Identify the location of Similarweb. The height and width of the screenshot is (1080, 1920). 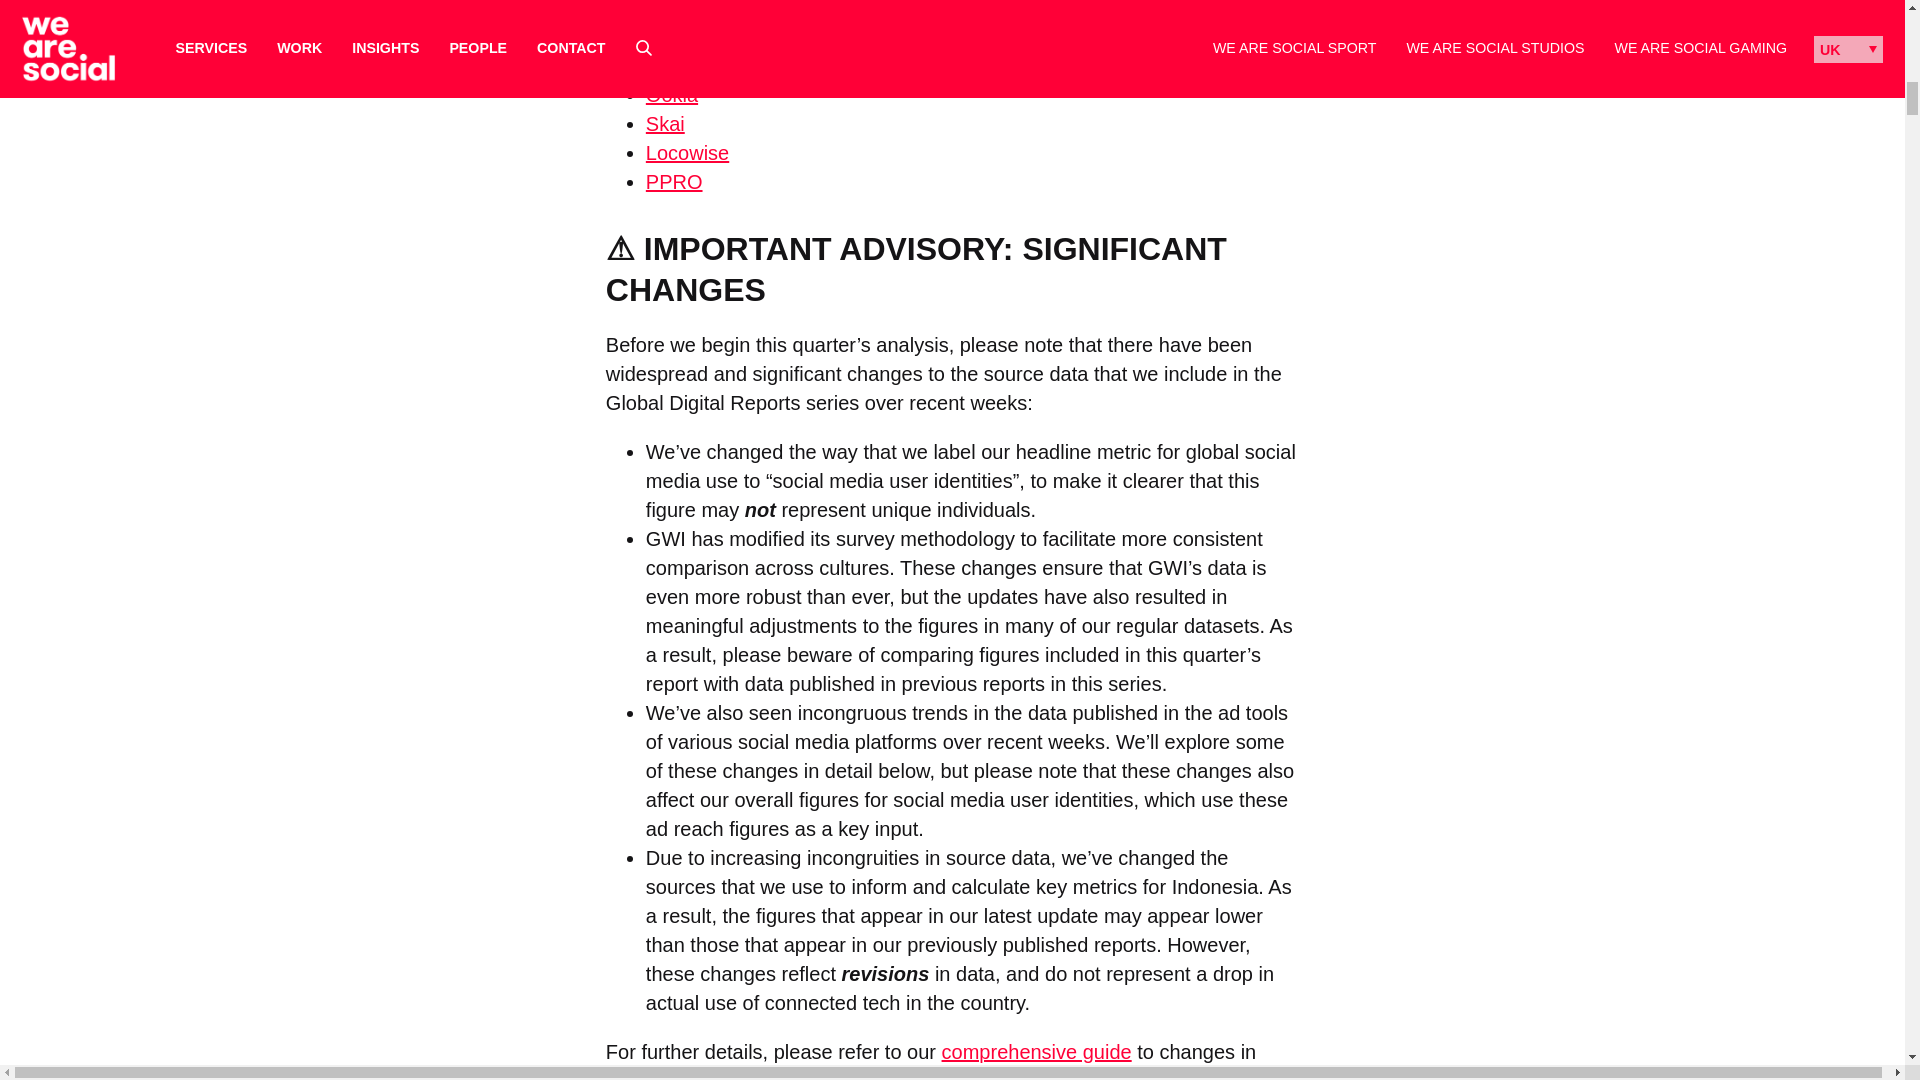
(694, 66).